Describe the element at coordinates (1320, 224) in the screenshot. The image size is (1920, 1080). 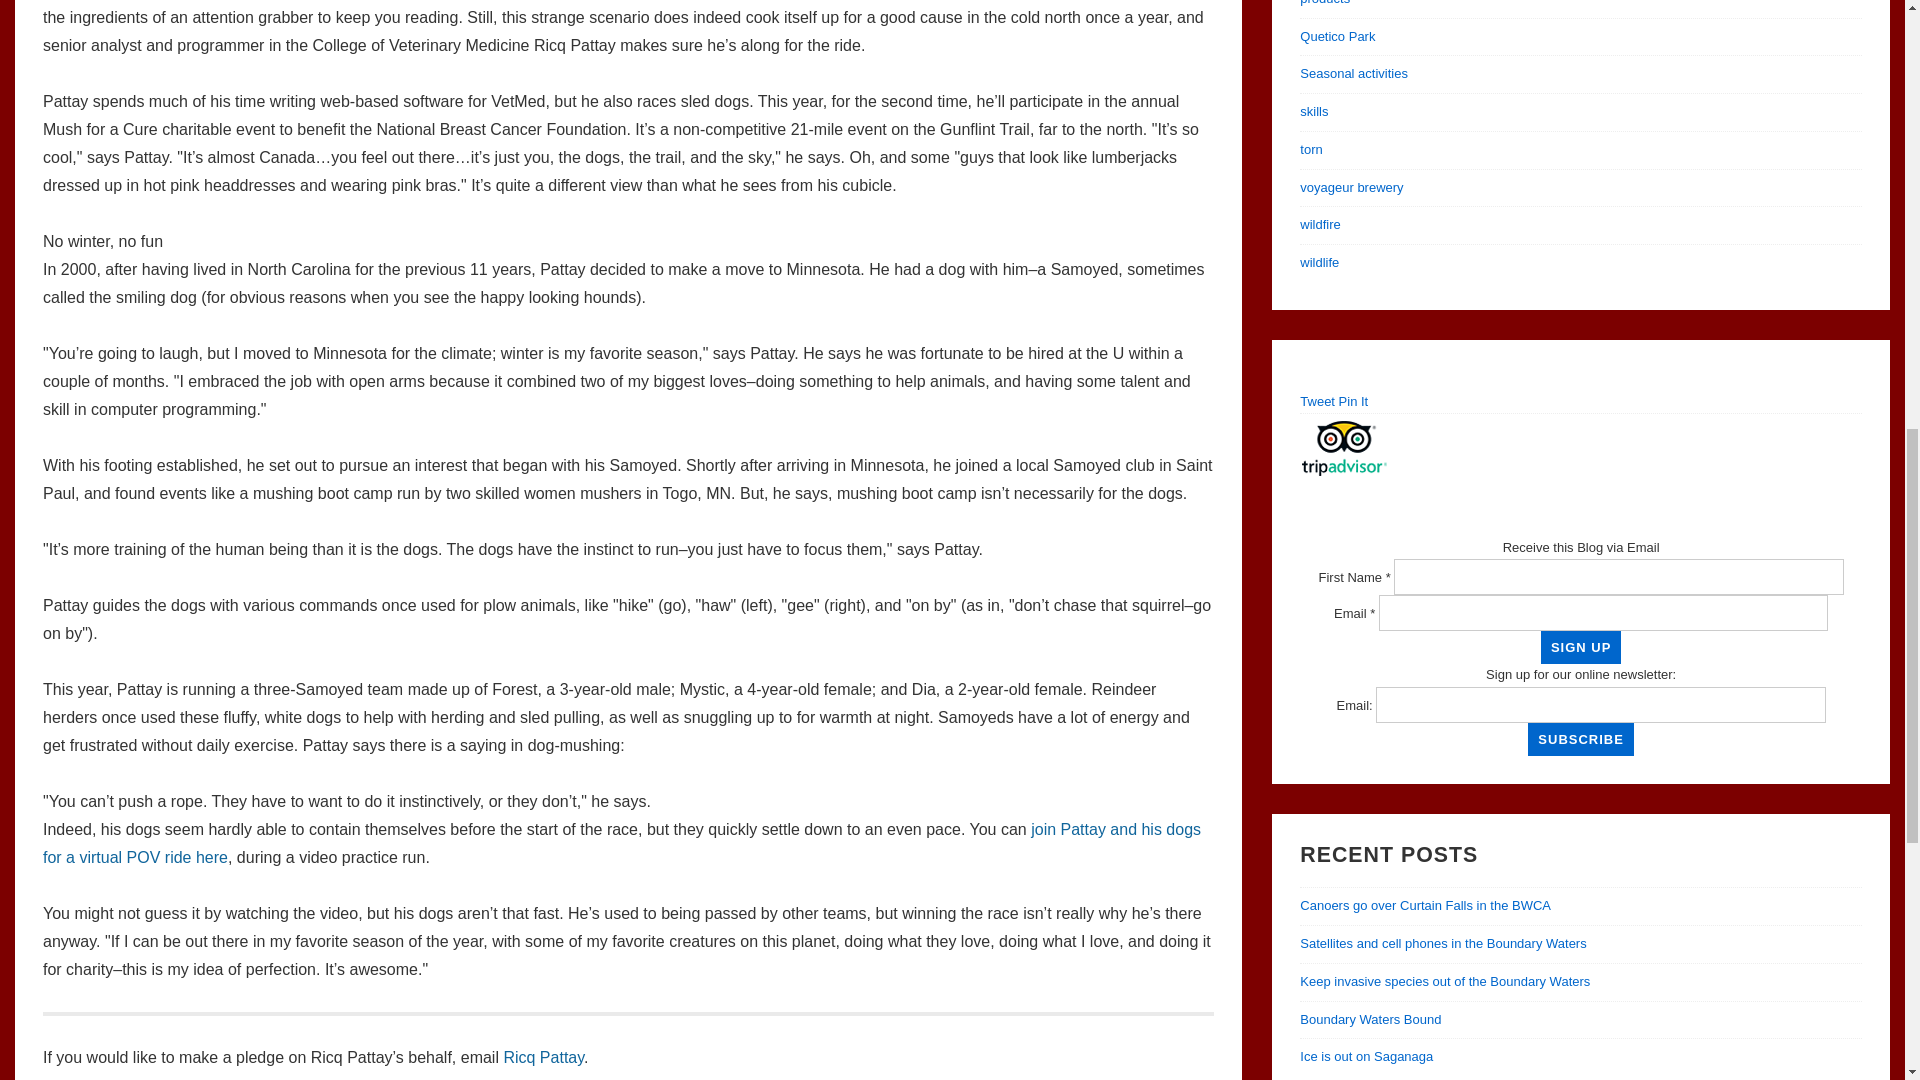
I see `wildfire` at that location.